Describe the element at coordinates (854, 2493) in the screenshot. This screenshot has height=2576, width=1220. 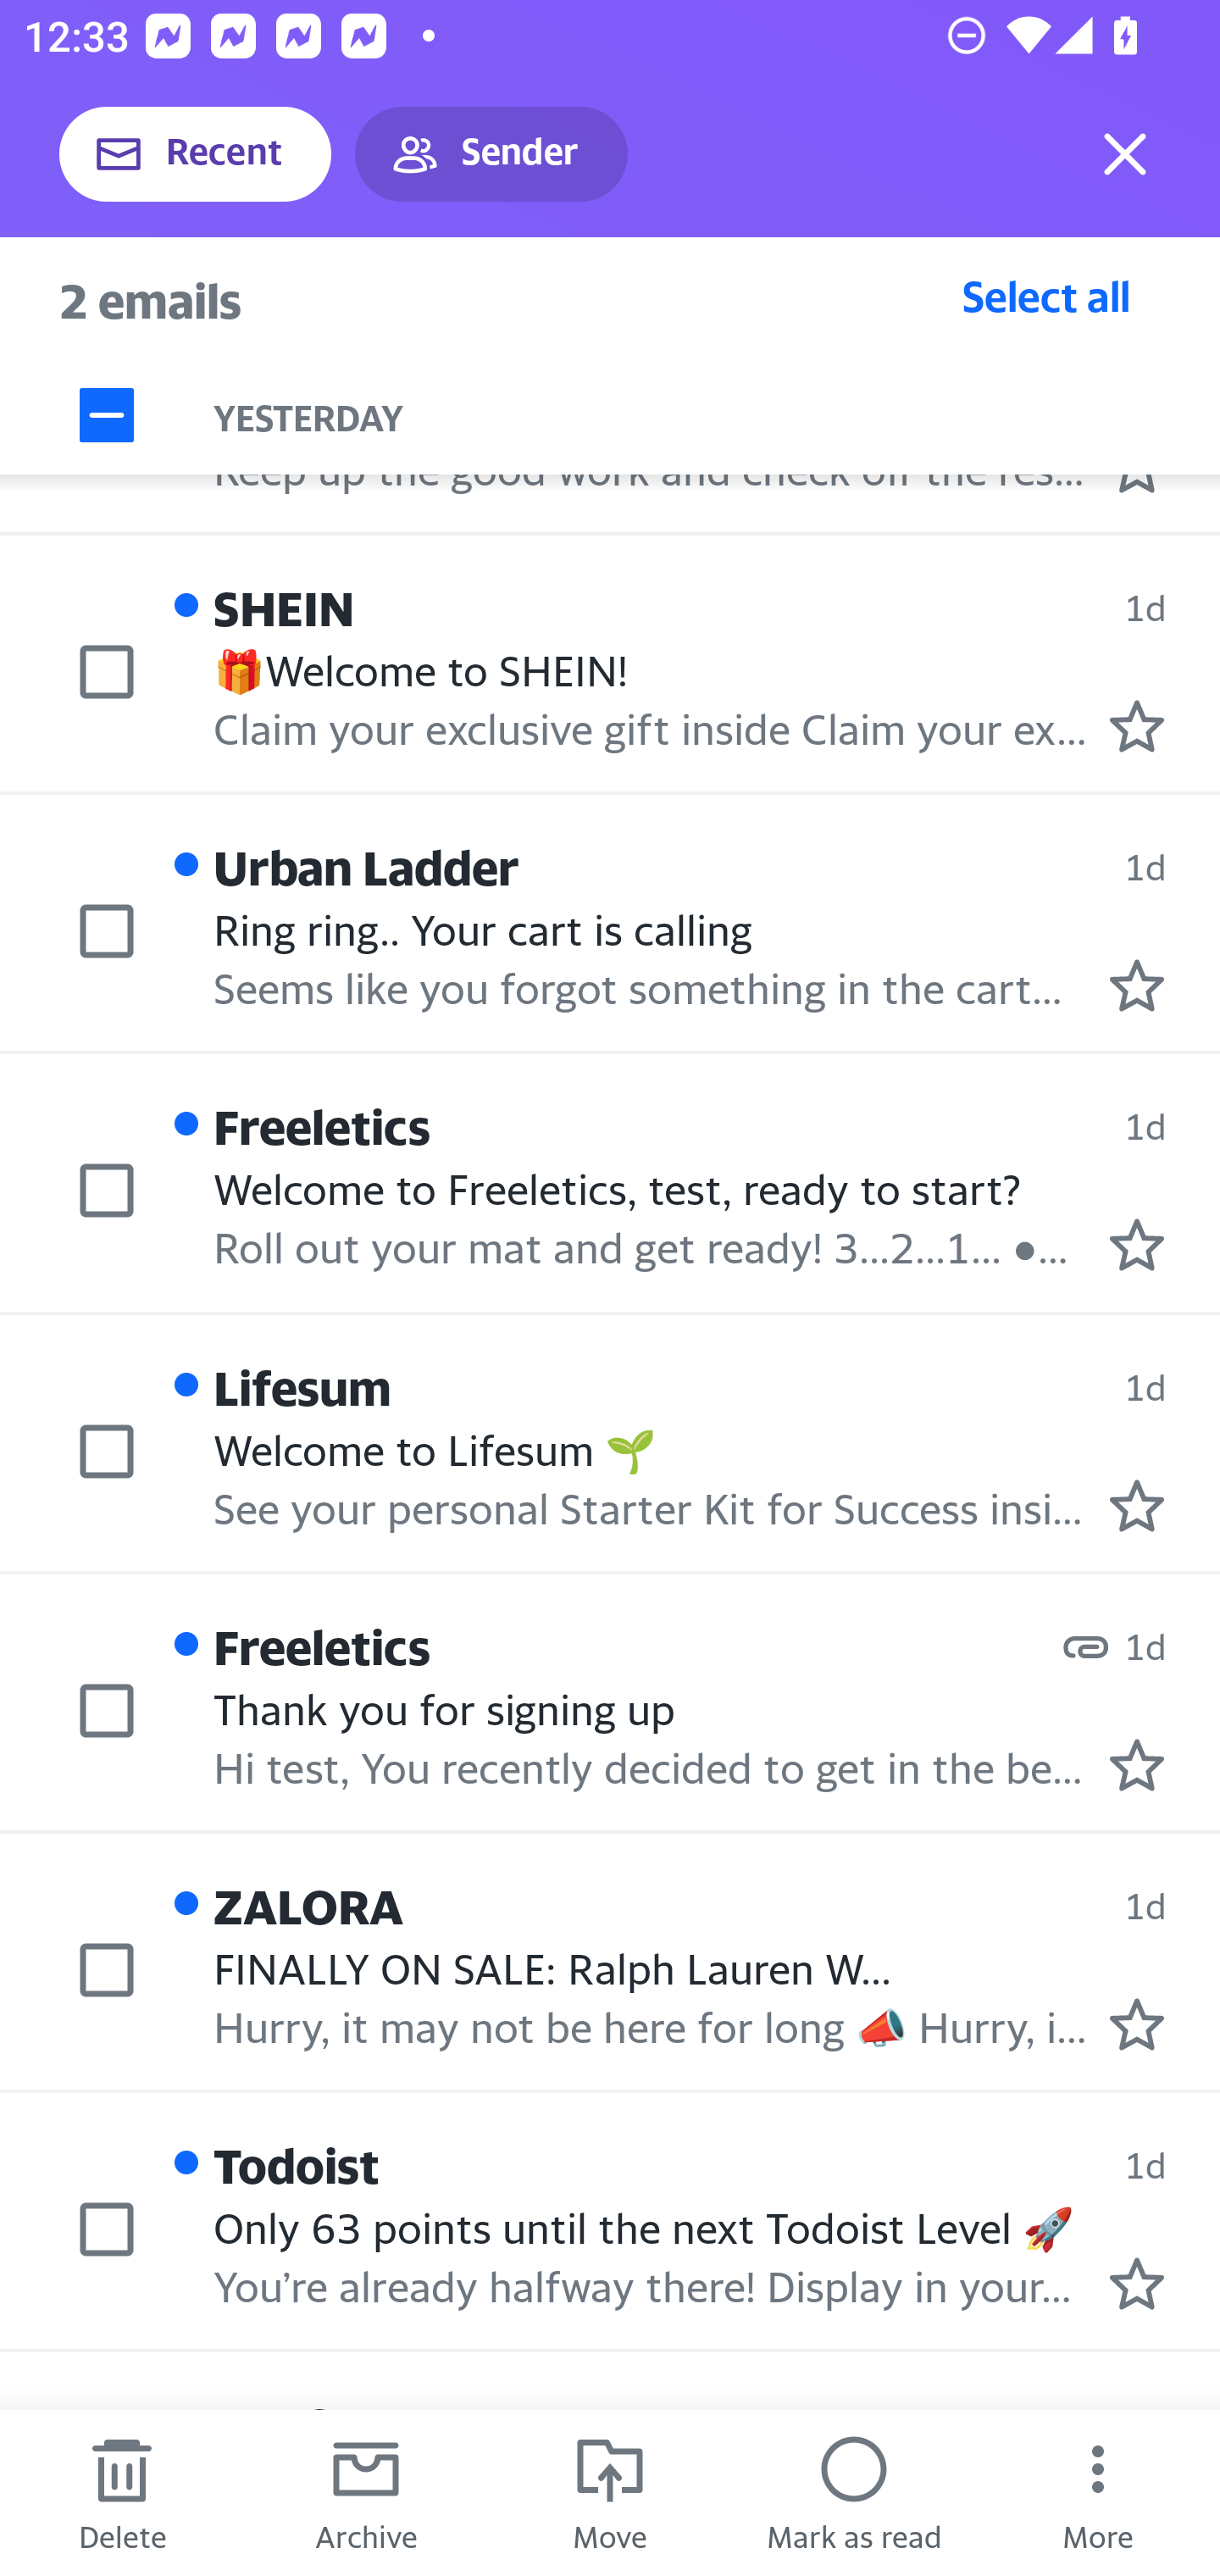
I see `Mark as read` at that location.